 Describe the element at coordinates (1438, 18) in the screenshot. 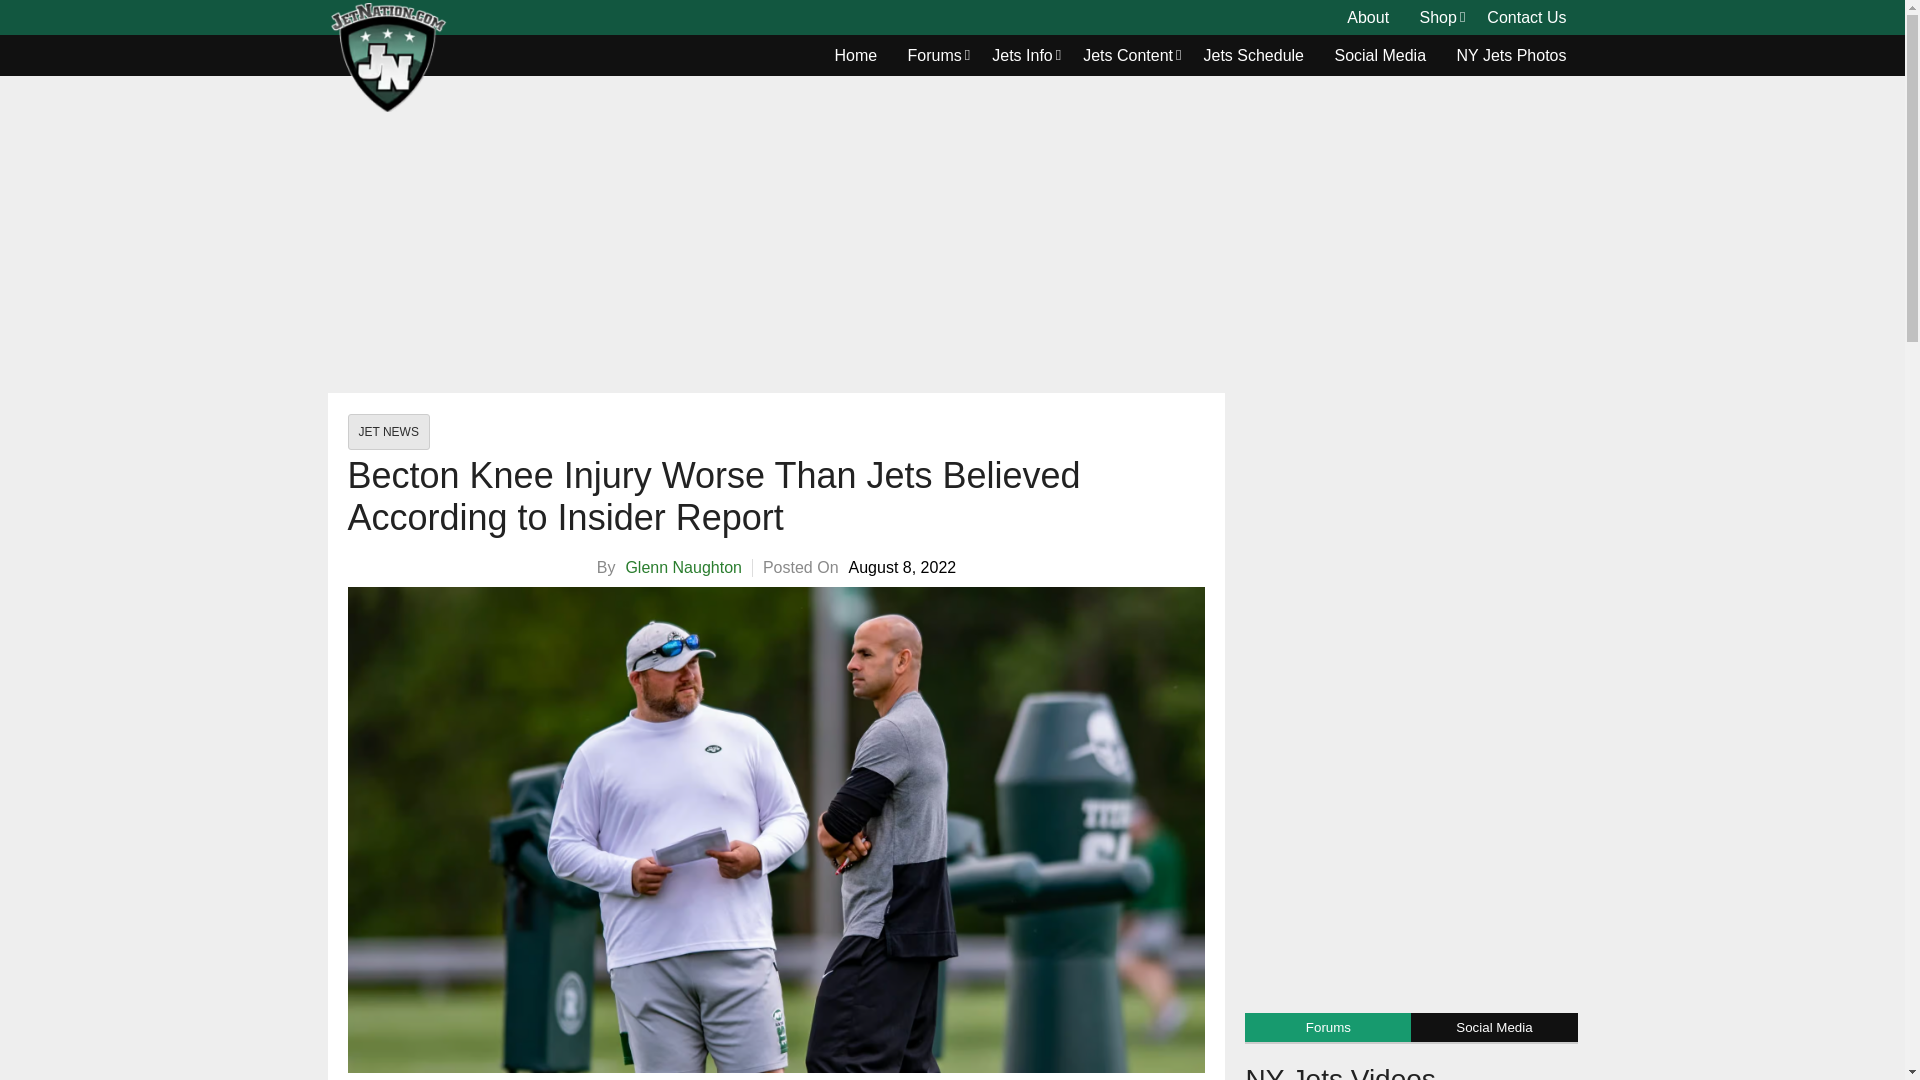

I see `Shop` at that location.